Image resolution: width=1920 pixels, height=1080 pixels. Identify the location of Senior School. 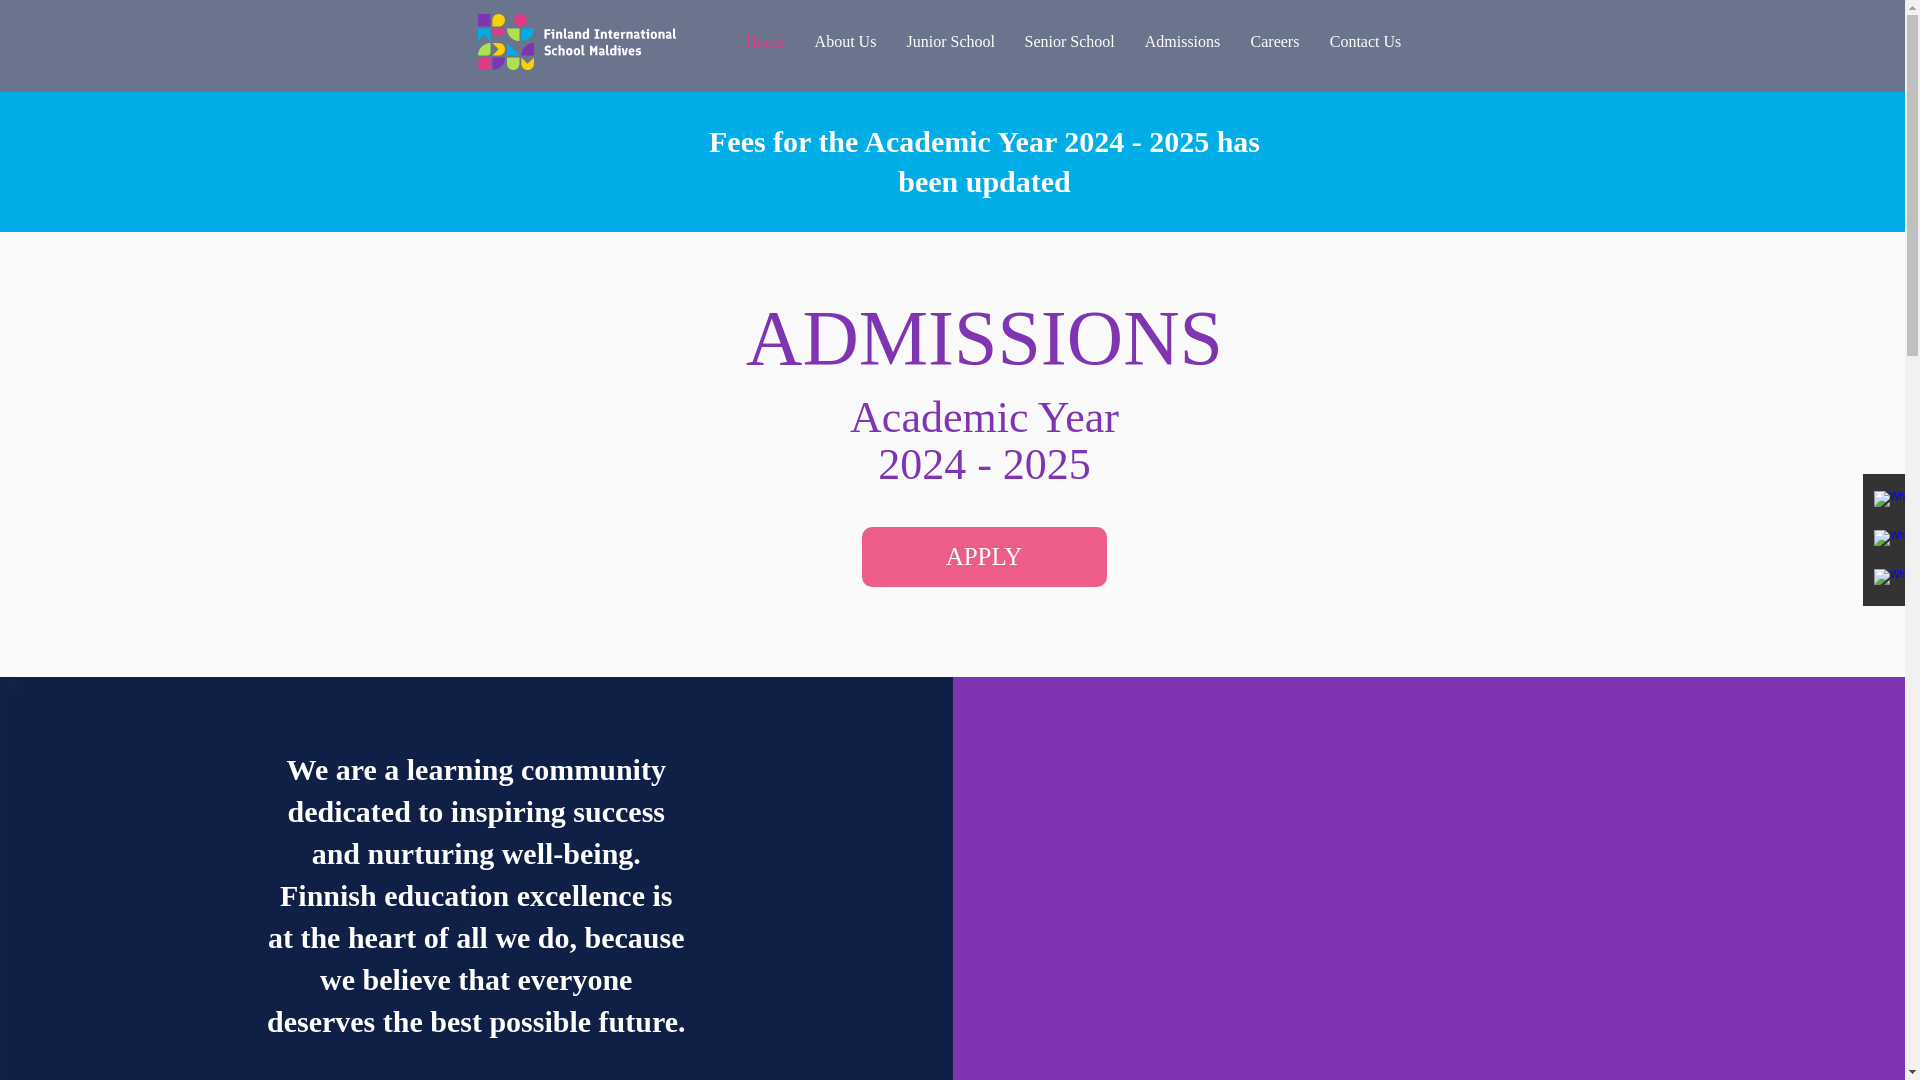
(1070, 40).